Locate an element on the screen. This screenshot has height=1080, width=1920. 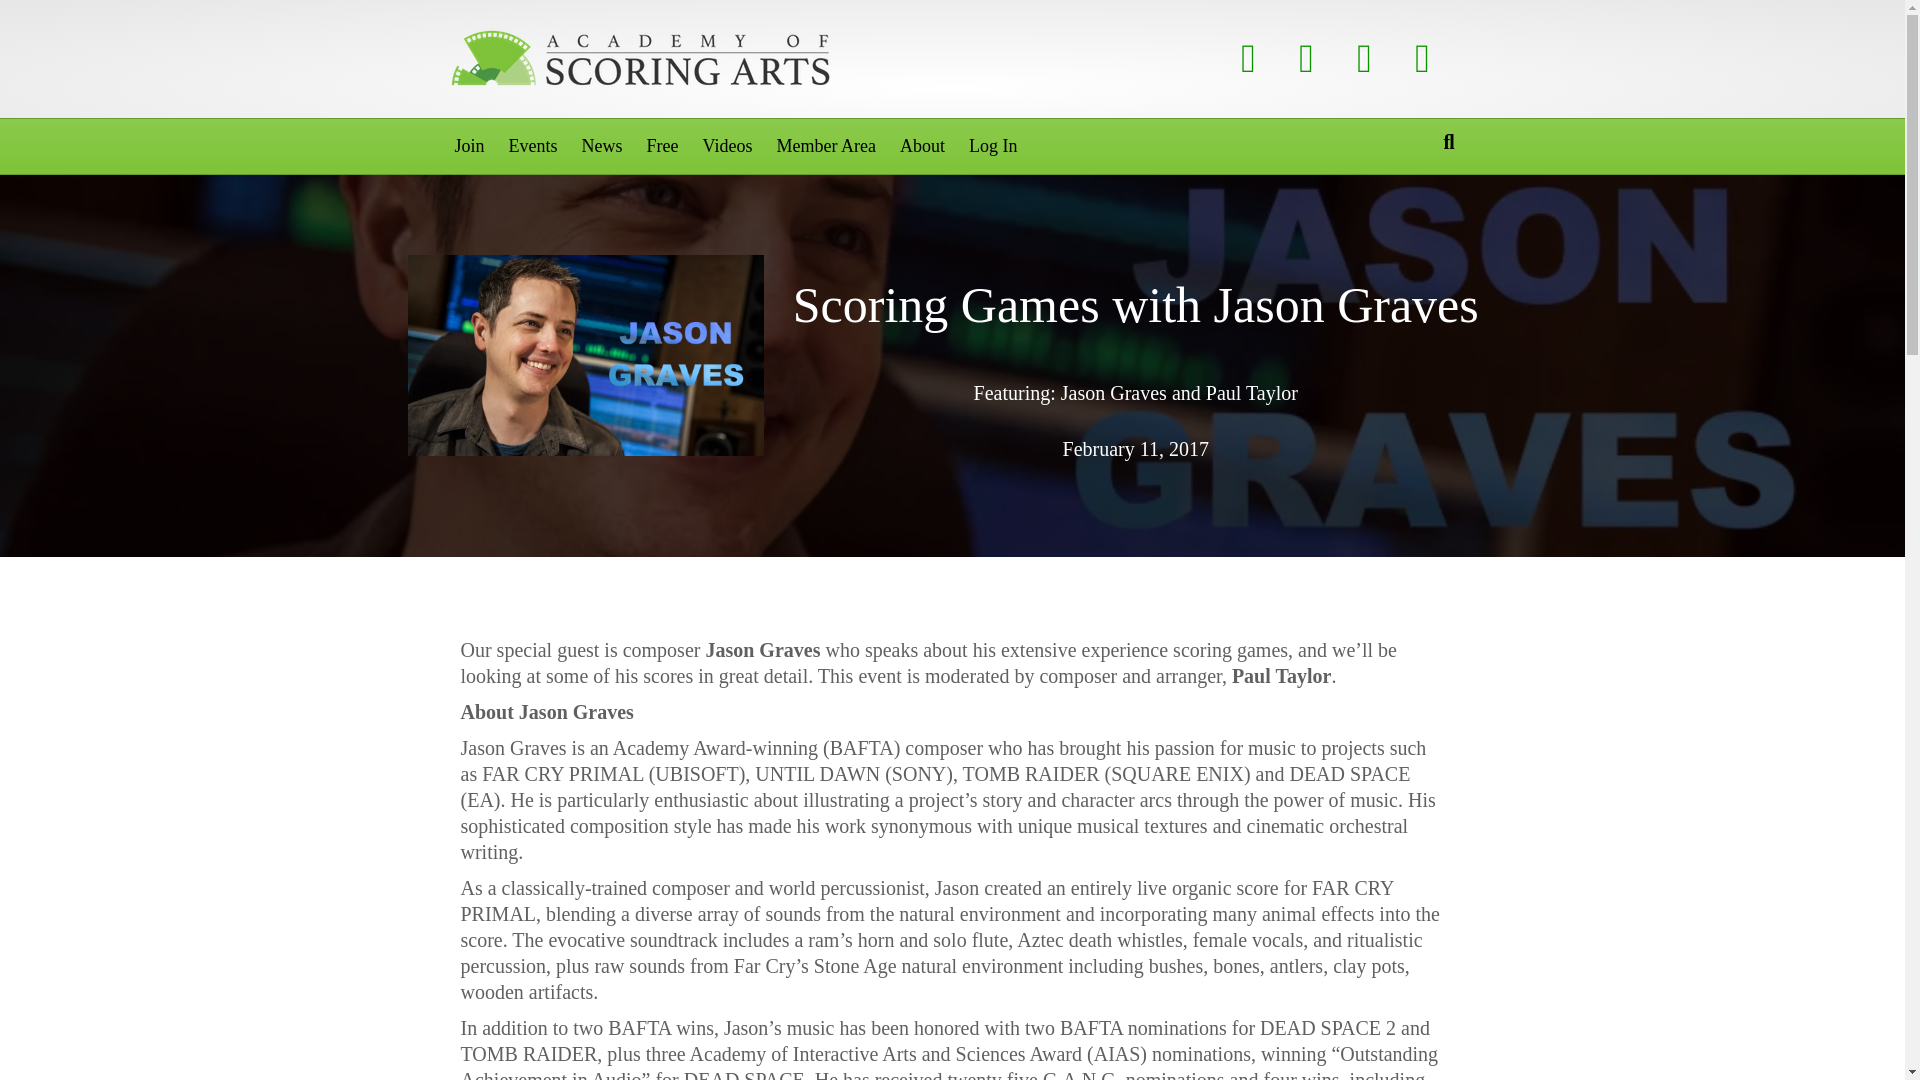
Free is located at coordinates (663, 146).